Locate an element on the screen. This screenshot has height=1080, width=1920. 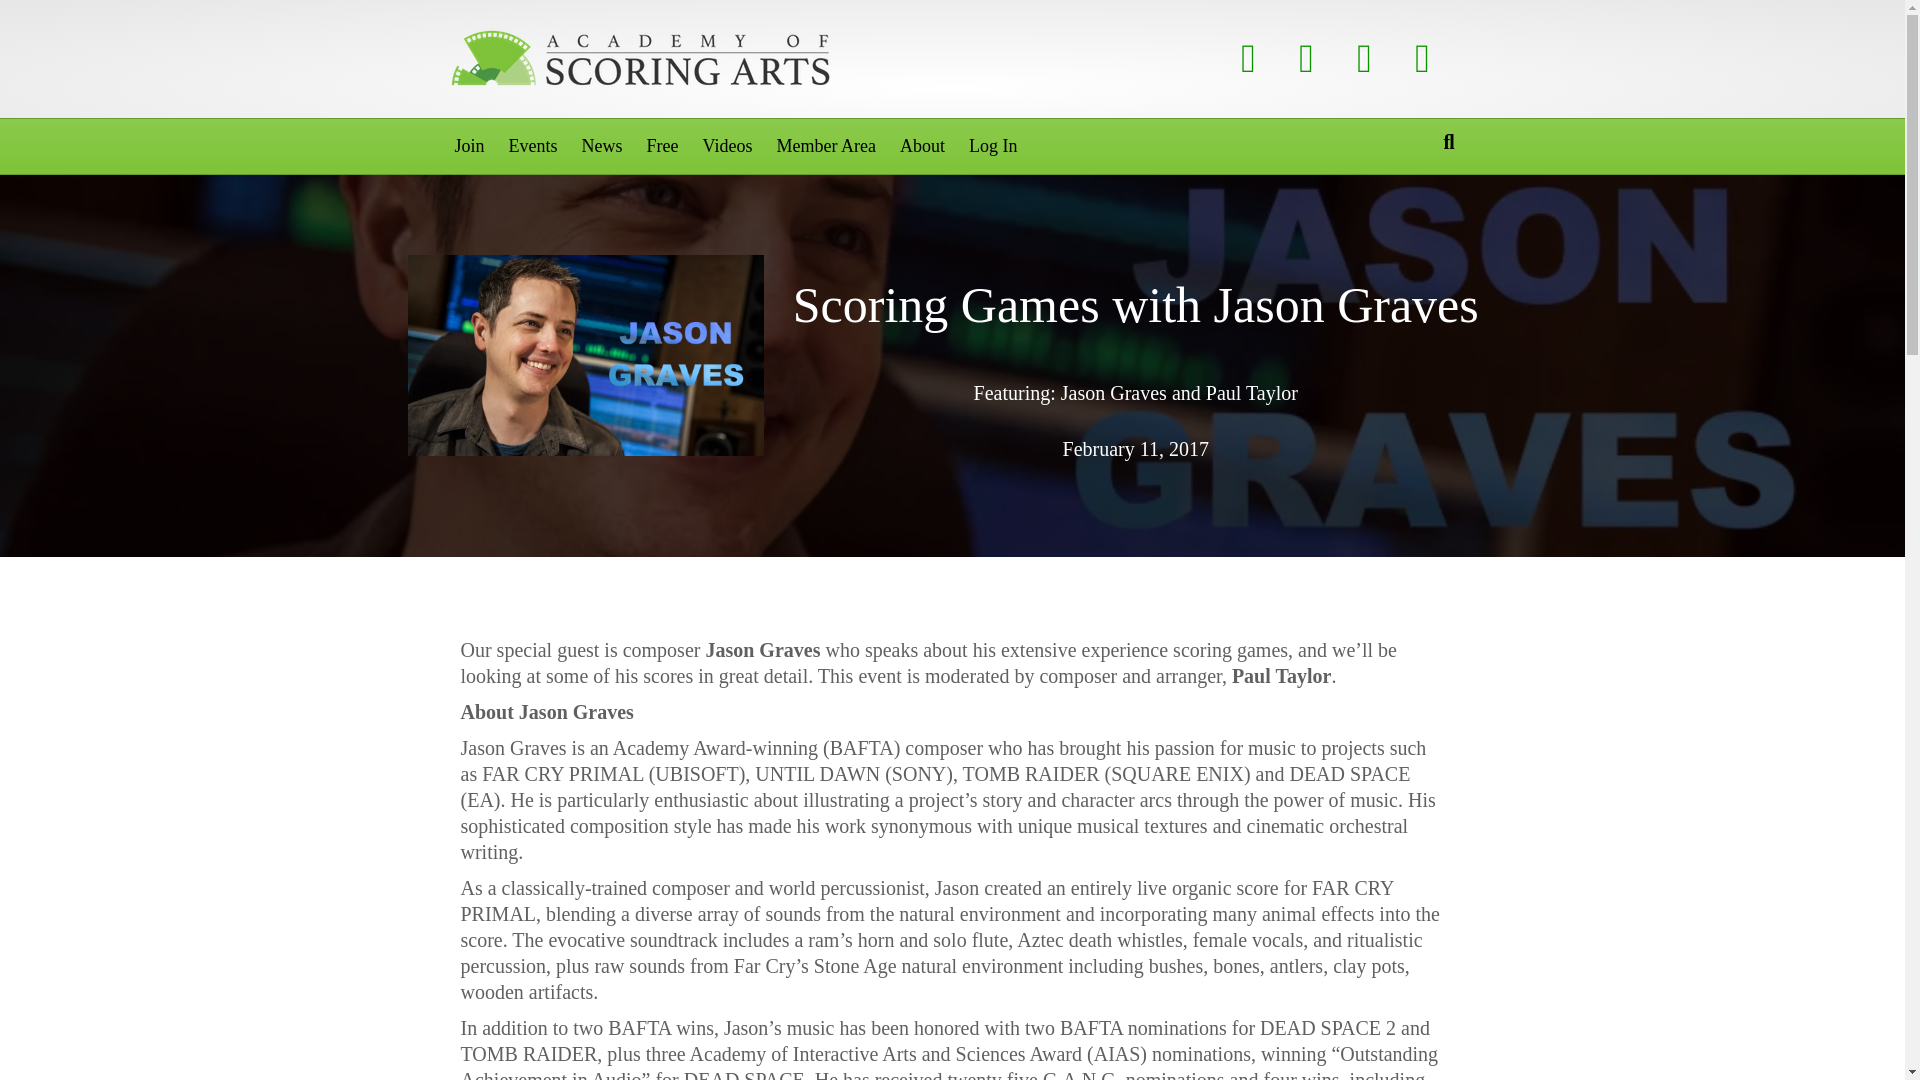
Free is located at coordinates (663, 146).